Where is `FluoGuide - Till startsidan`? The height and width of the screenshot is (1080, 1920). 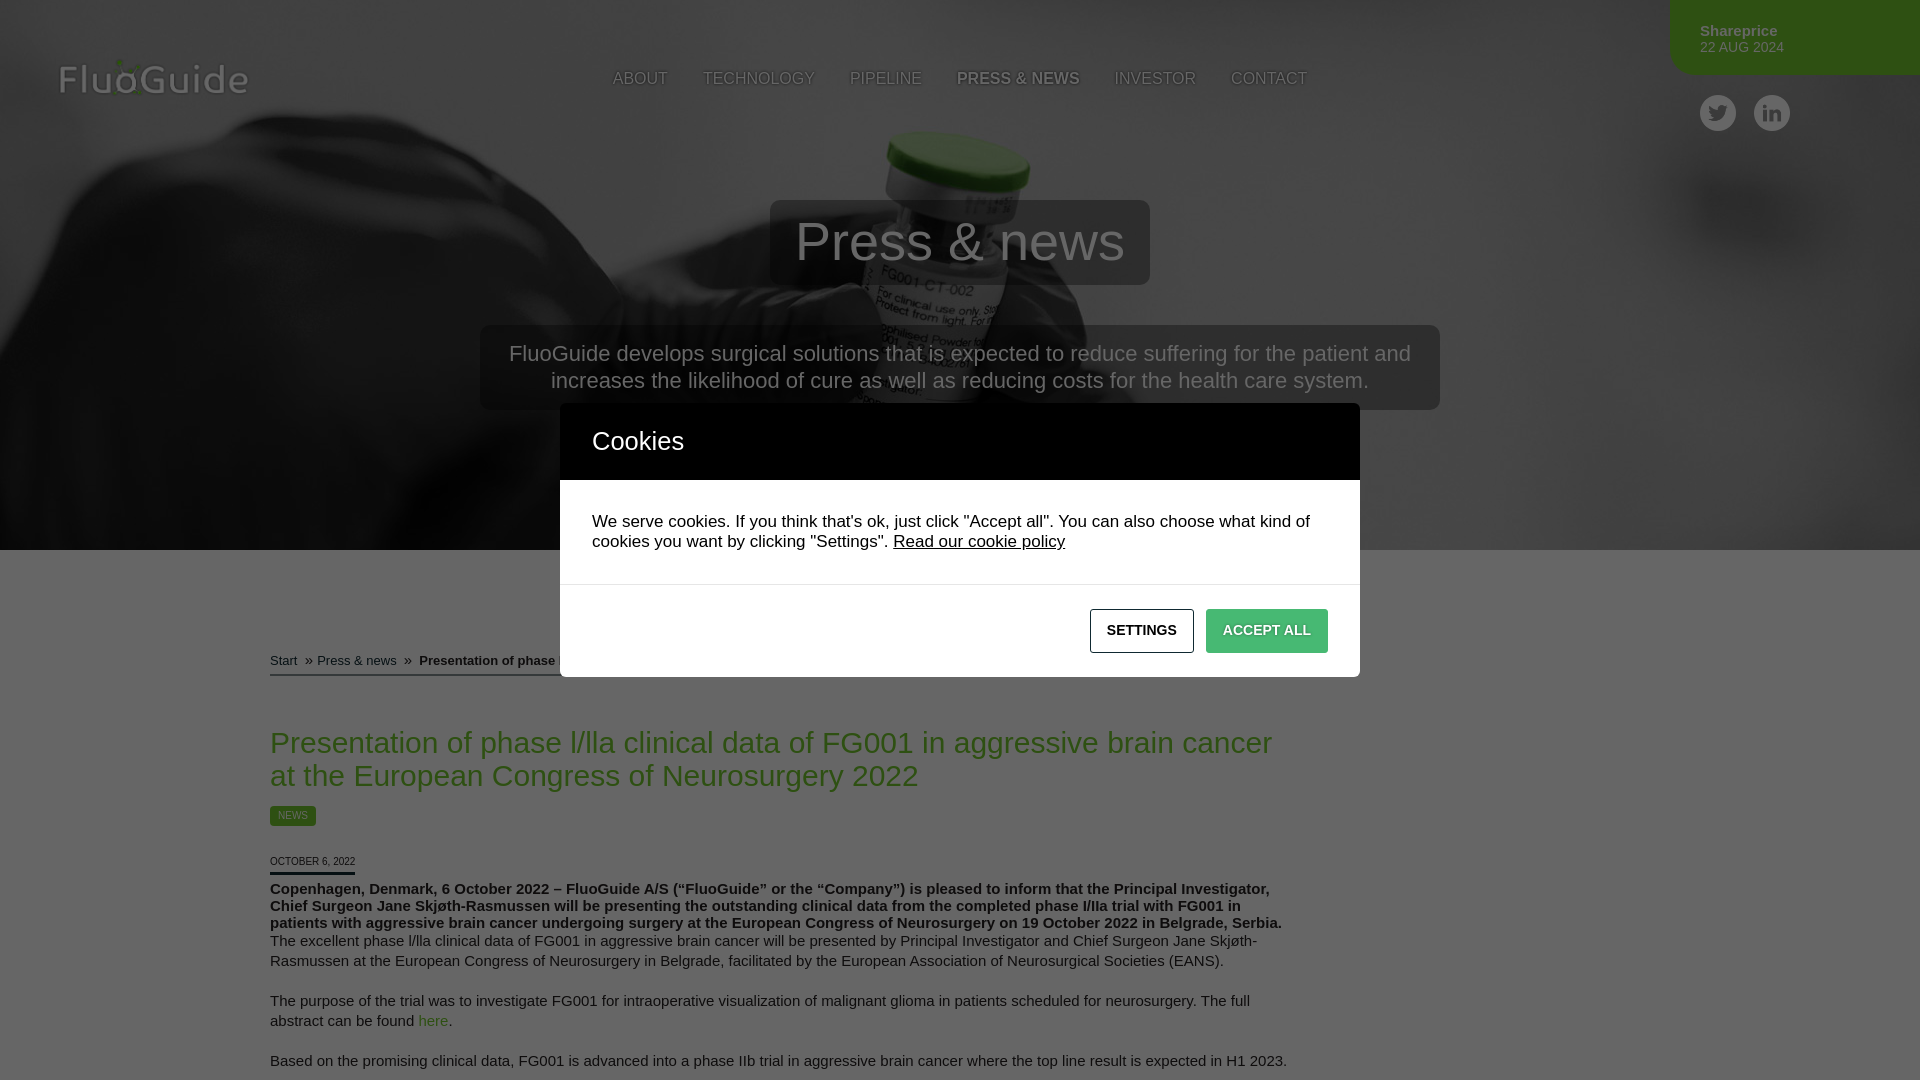 FluoGuide - Till startsidan is located at coordinates (153, 78).